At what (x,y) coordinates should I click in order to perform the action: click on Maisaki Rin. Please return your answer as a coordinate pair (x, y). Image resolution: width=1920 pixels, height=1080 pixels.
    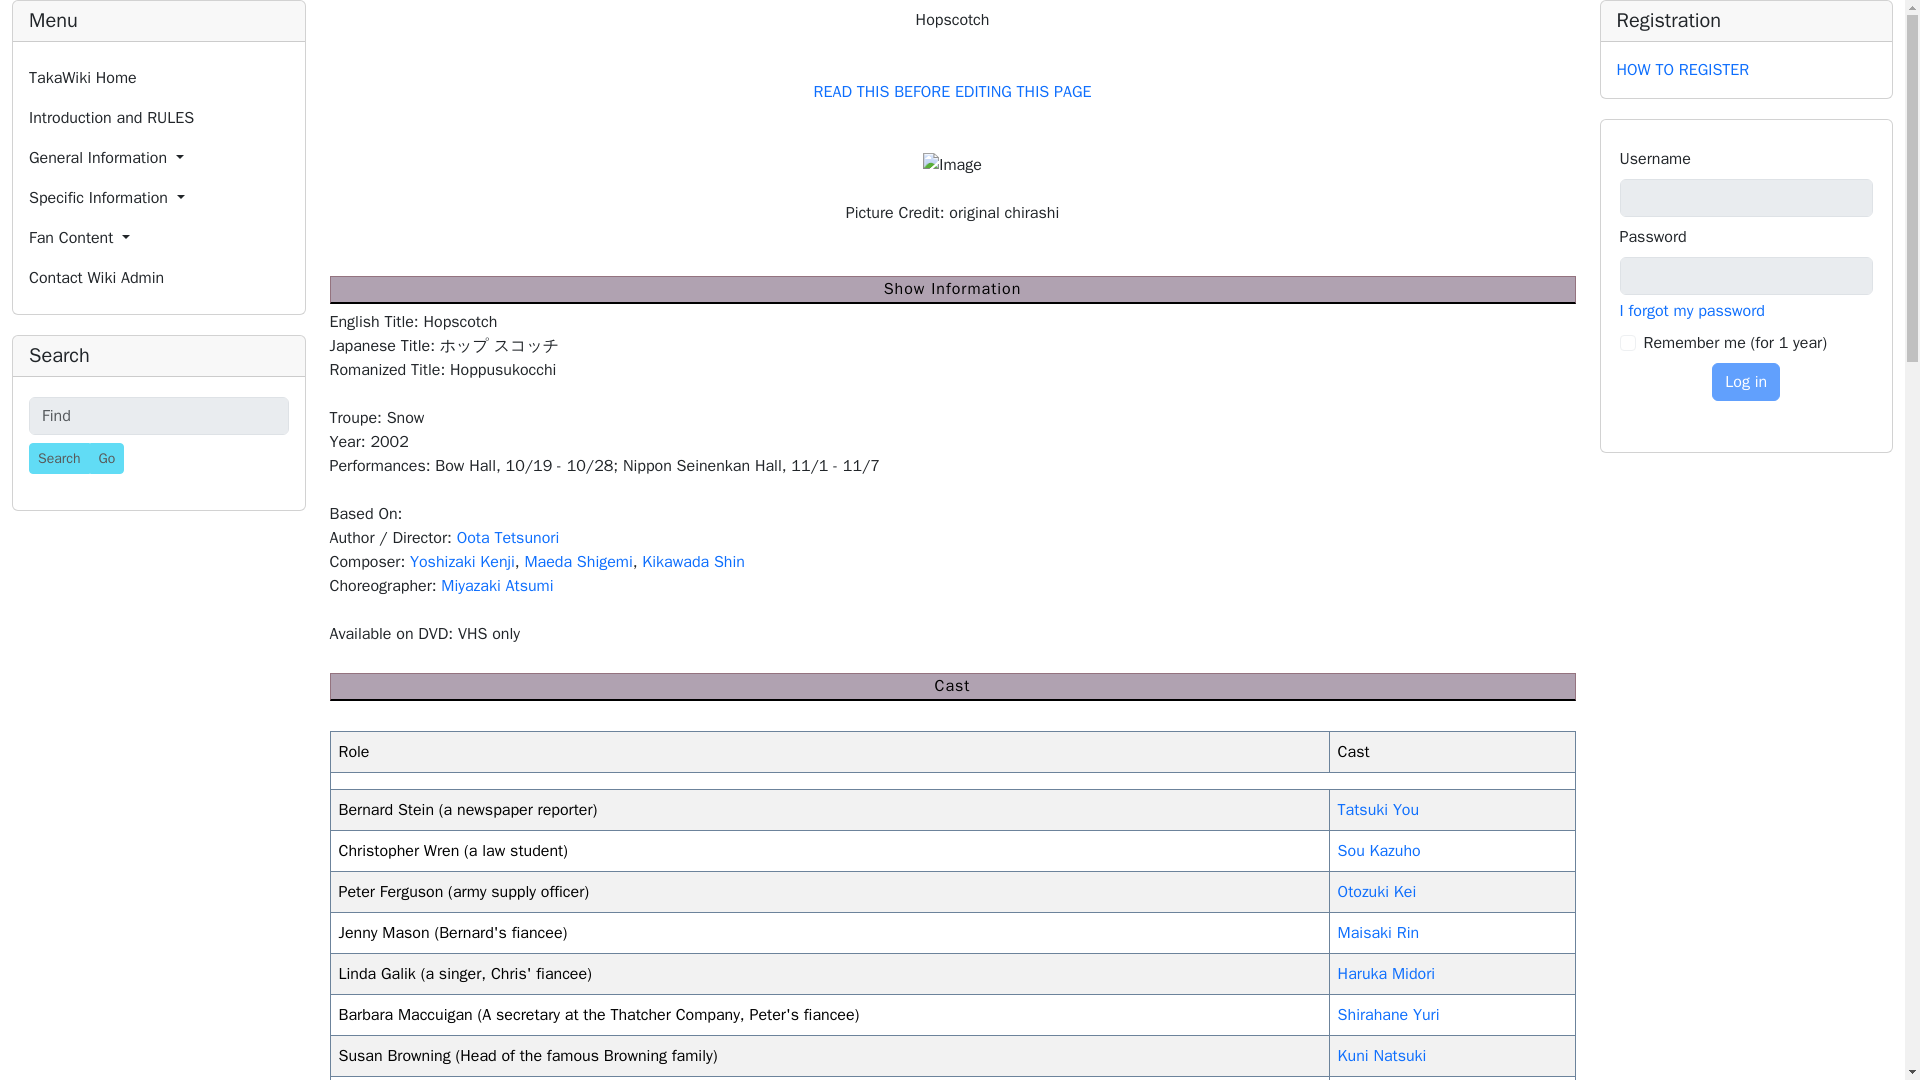
    Looking at the image, I should click on (1378, 932).